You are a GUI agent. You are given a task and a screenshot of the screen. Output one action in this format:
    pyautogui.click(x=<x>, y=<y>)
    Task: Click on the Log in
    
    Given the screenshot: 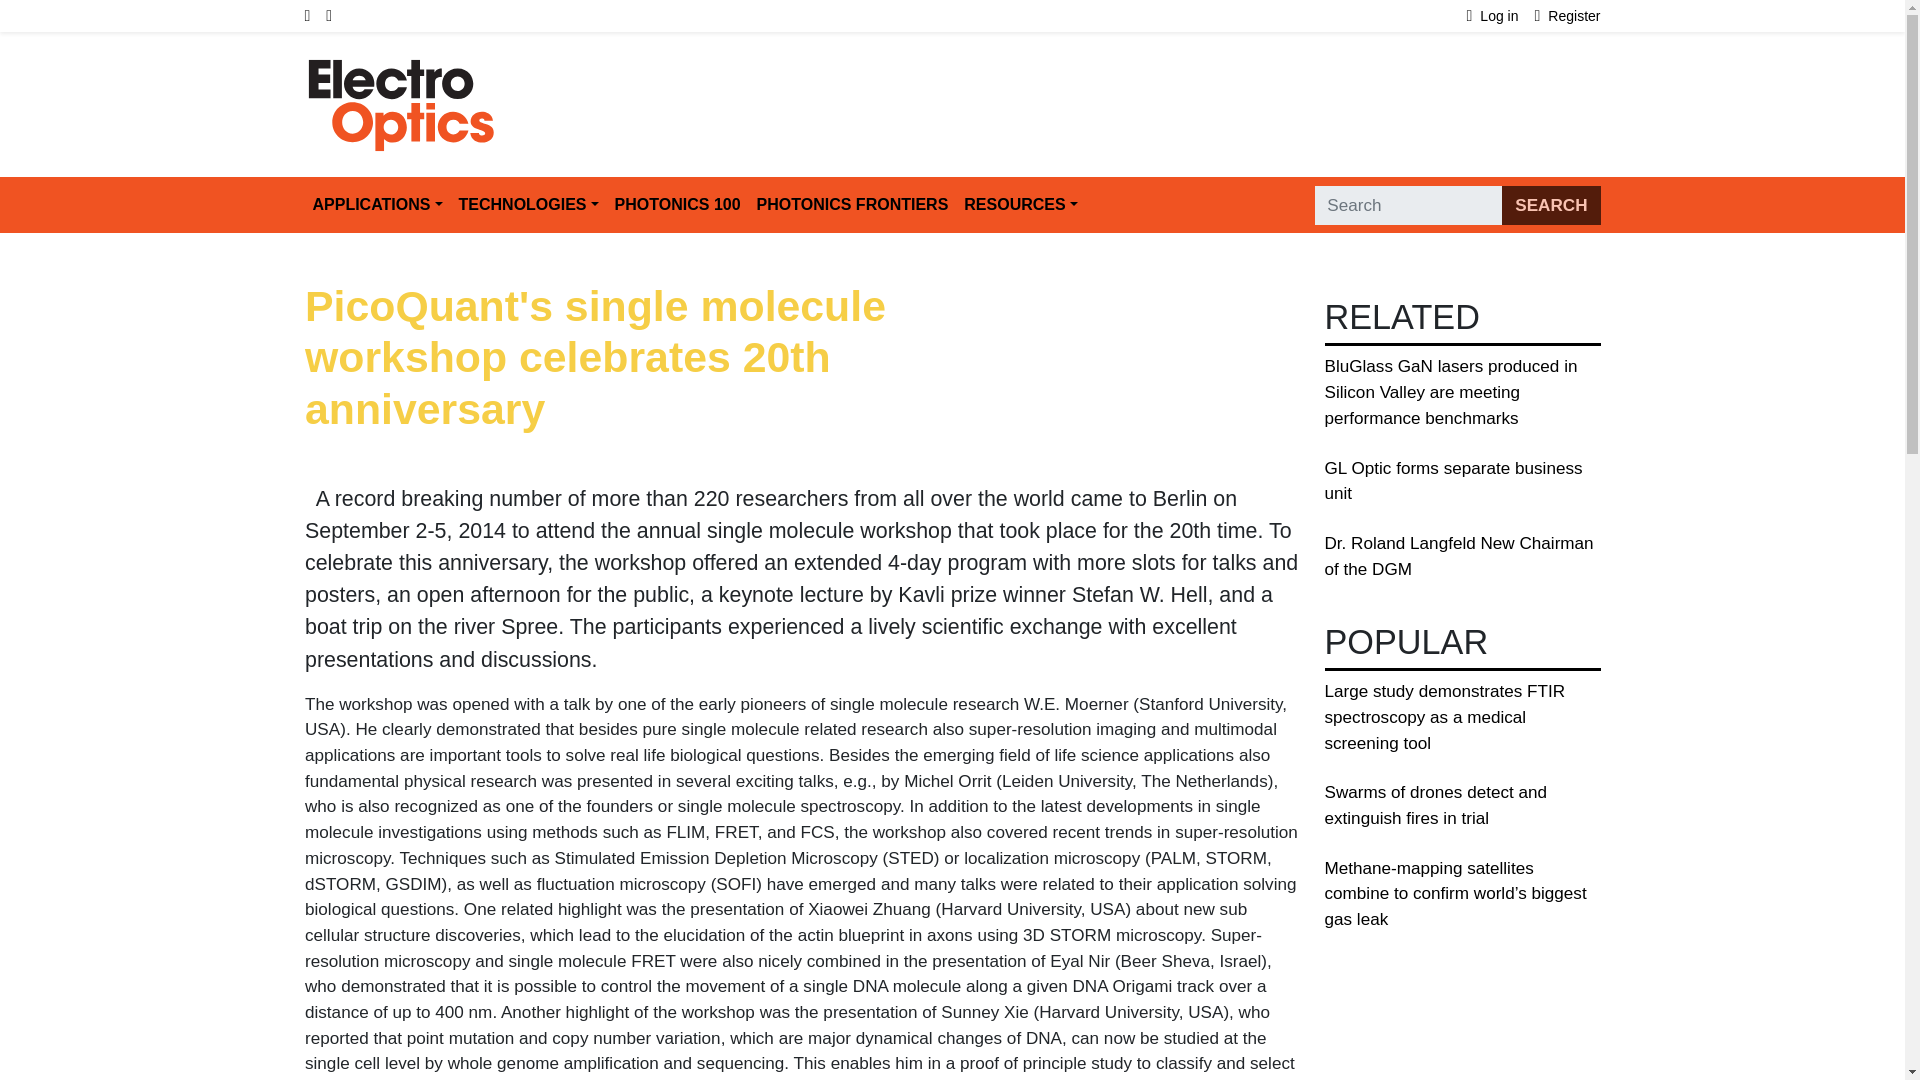 What is the action you would take?
    pyautogui.click(x=1500, y=16)
    